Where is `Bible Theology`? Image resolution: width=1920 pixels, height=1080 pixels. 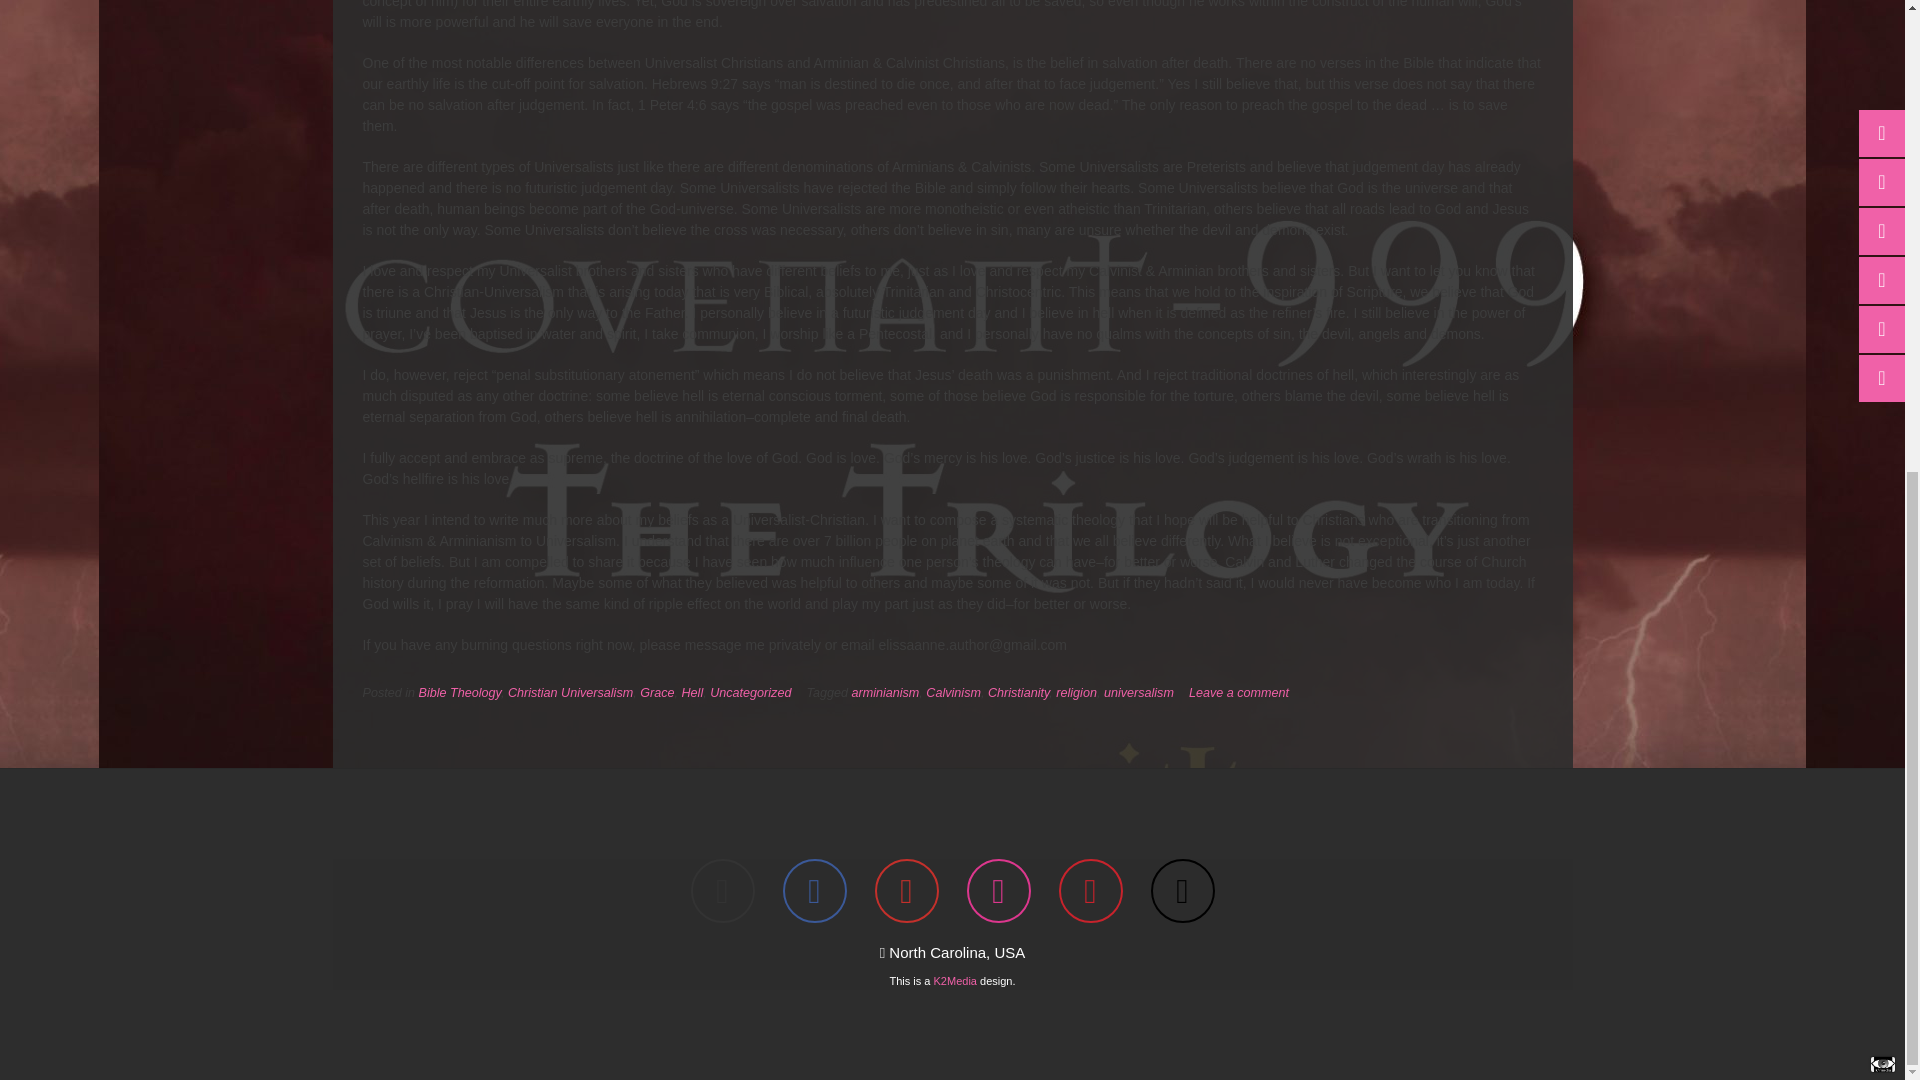
Bible Theology is located at coordinates (460, 692).